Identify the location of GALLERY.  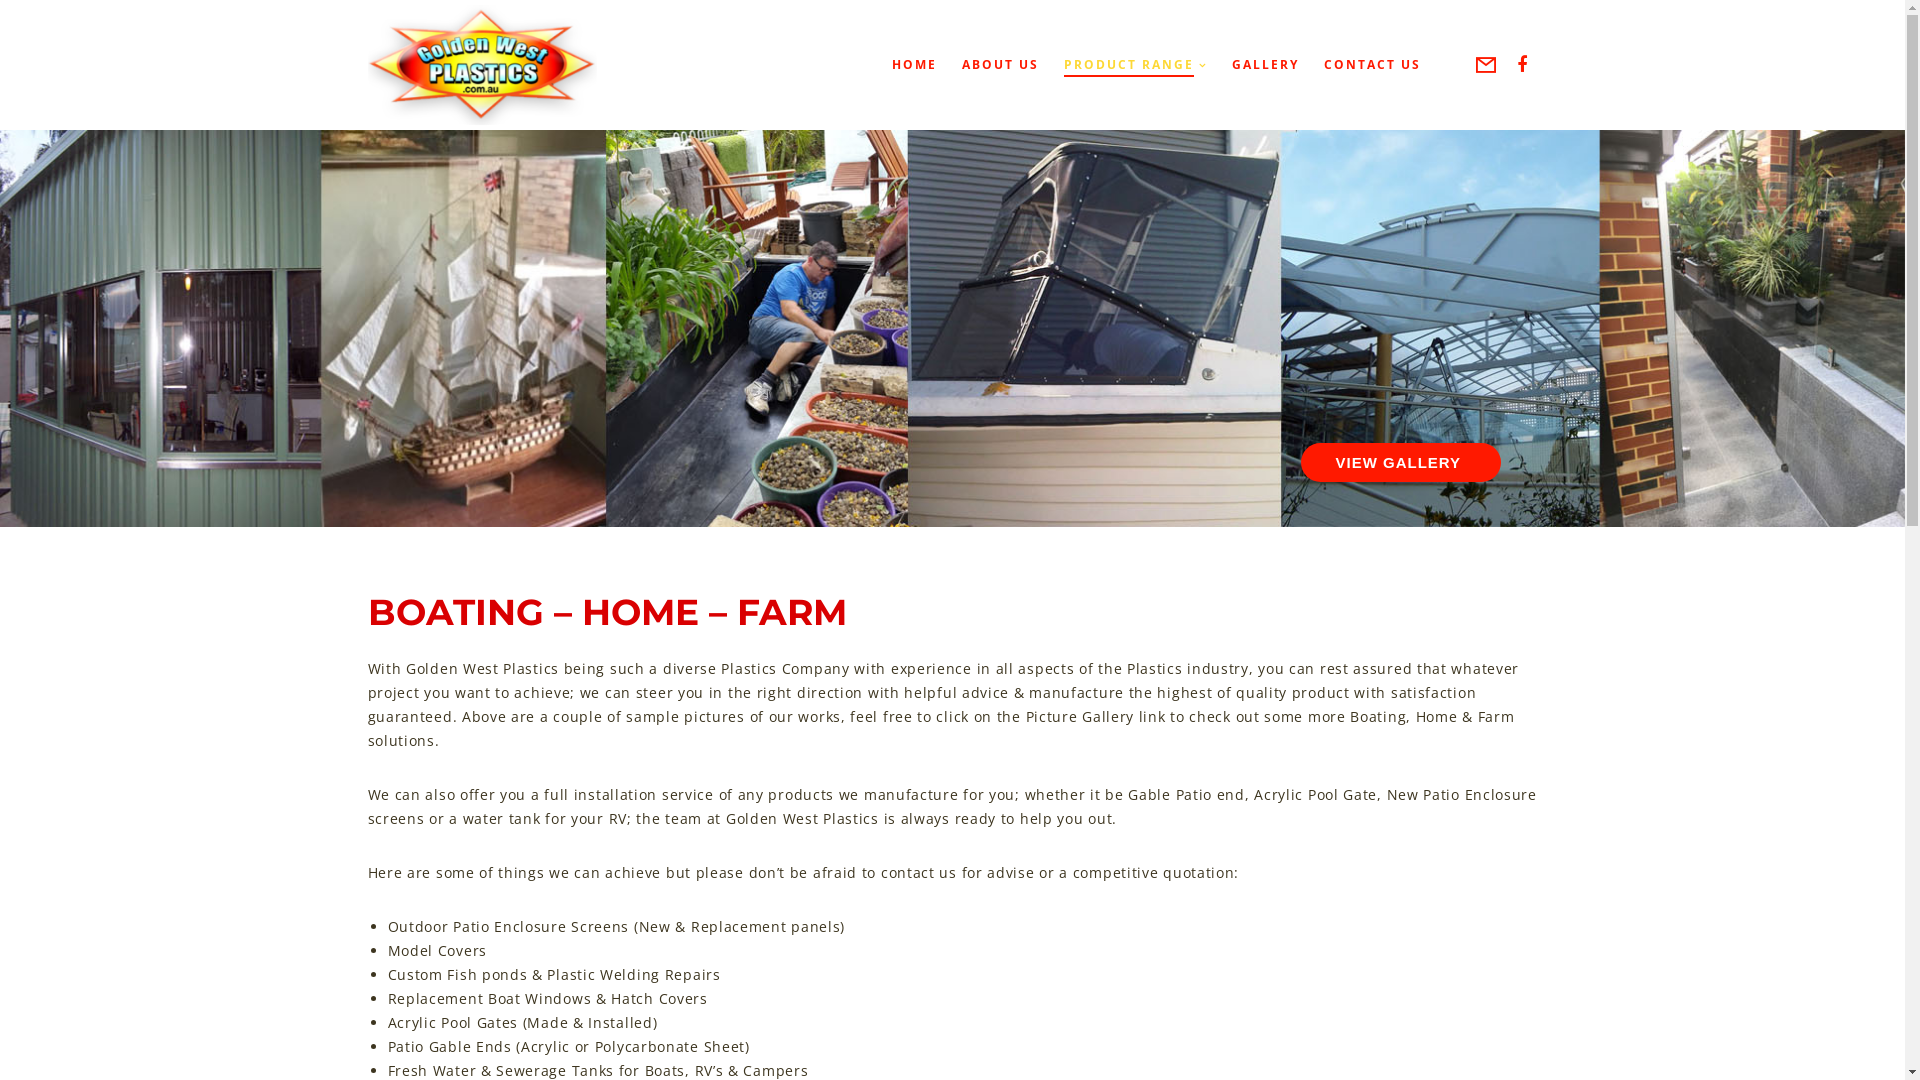
(1253, 65).